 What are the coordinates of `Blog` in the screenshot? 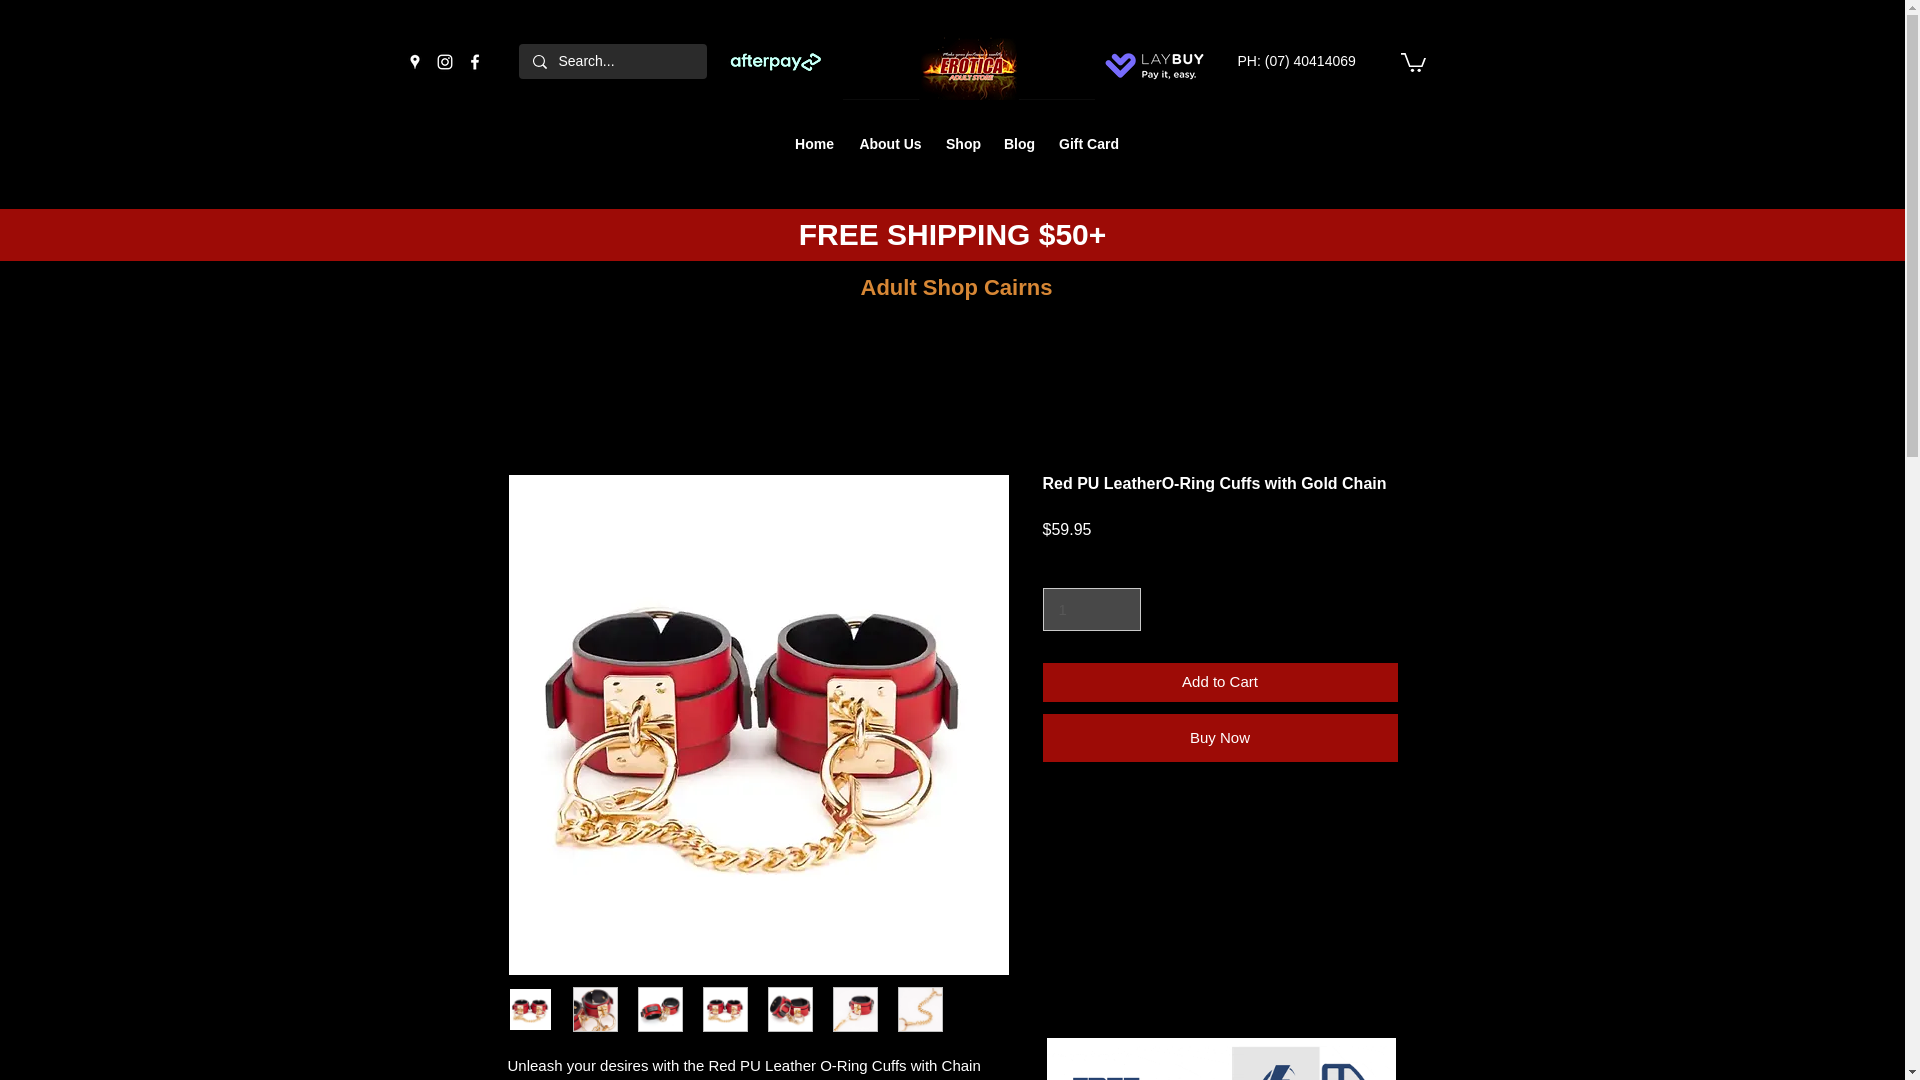 It's located at (1019, 143).